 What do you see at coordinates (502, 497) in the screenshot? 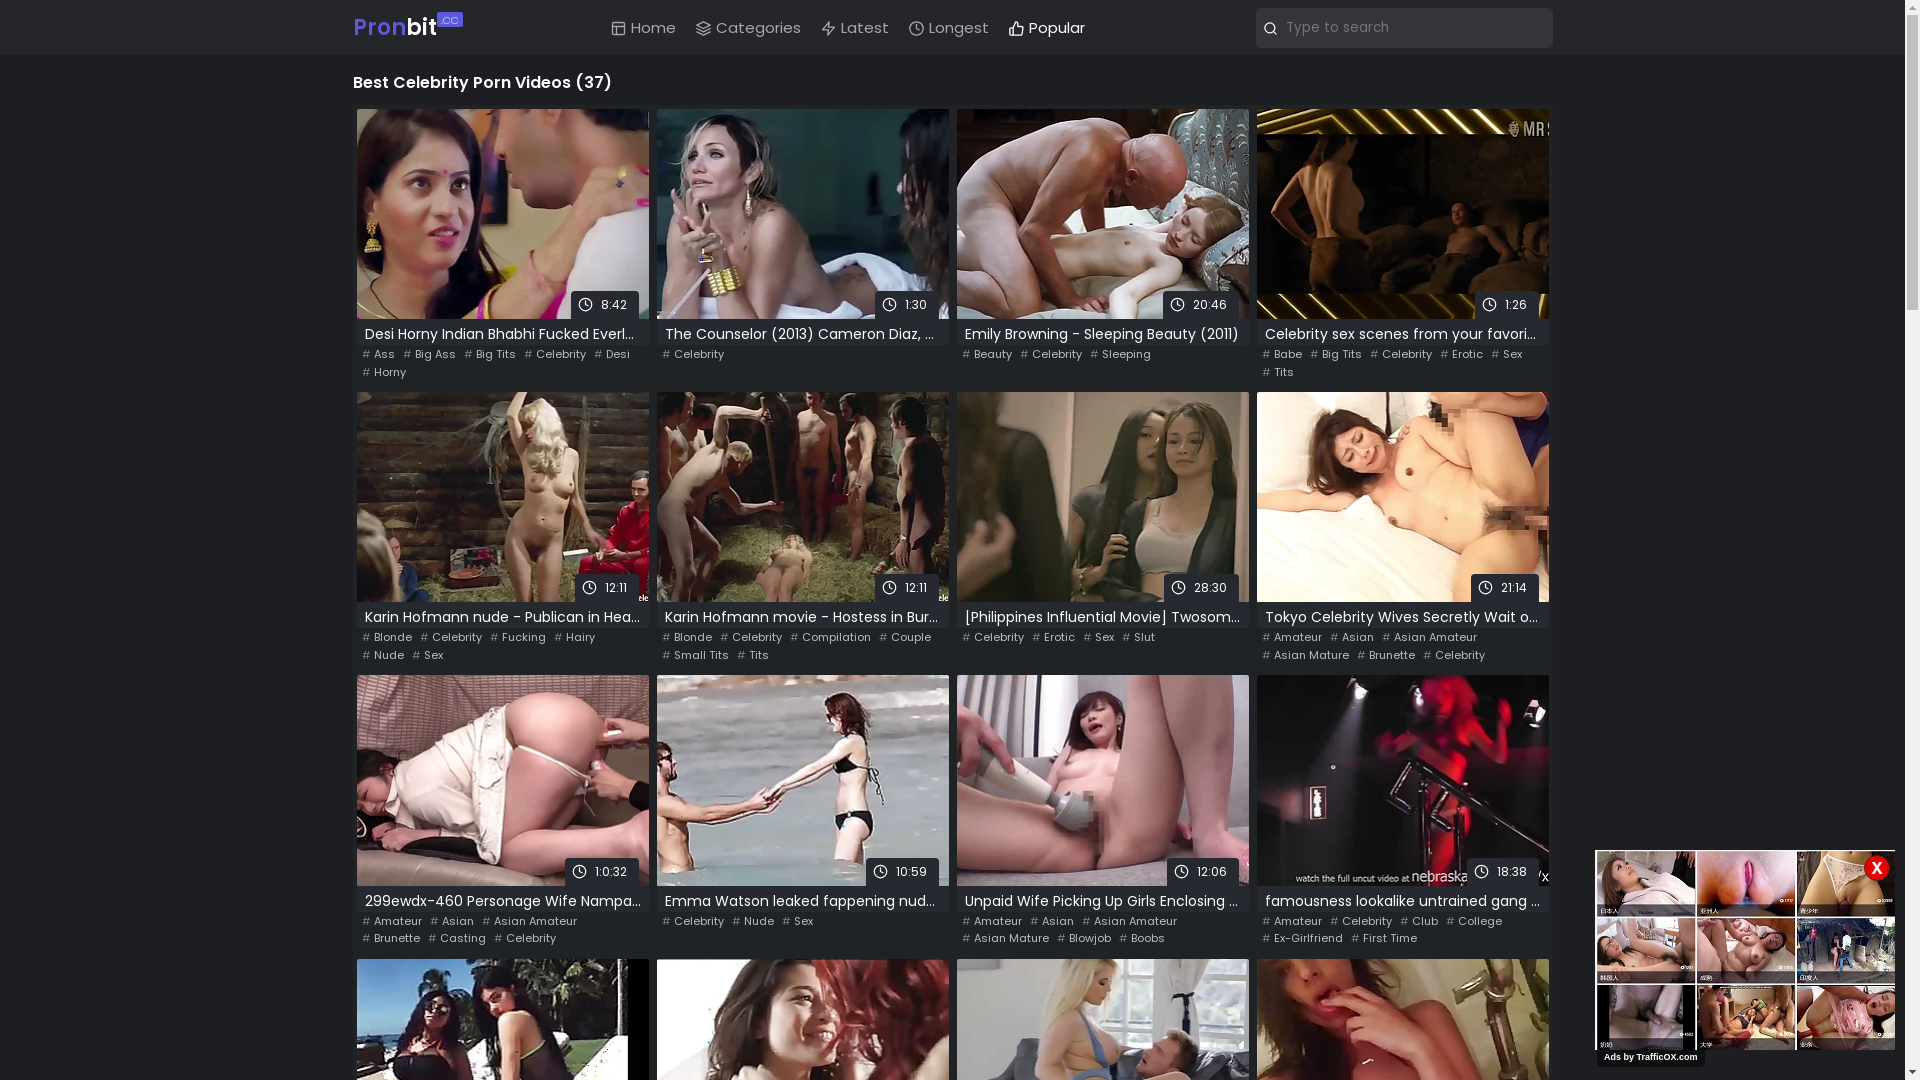
I see `12:11` at bounding box center [502, 497].